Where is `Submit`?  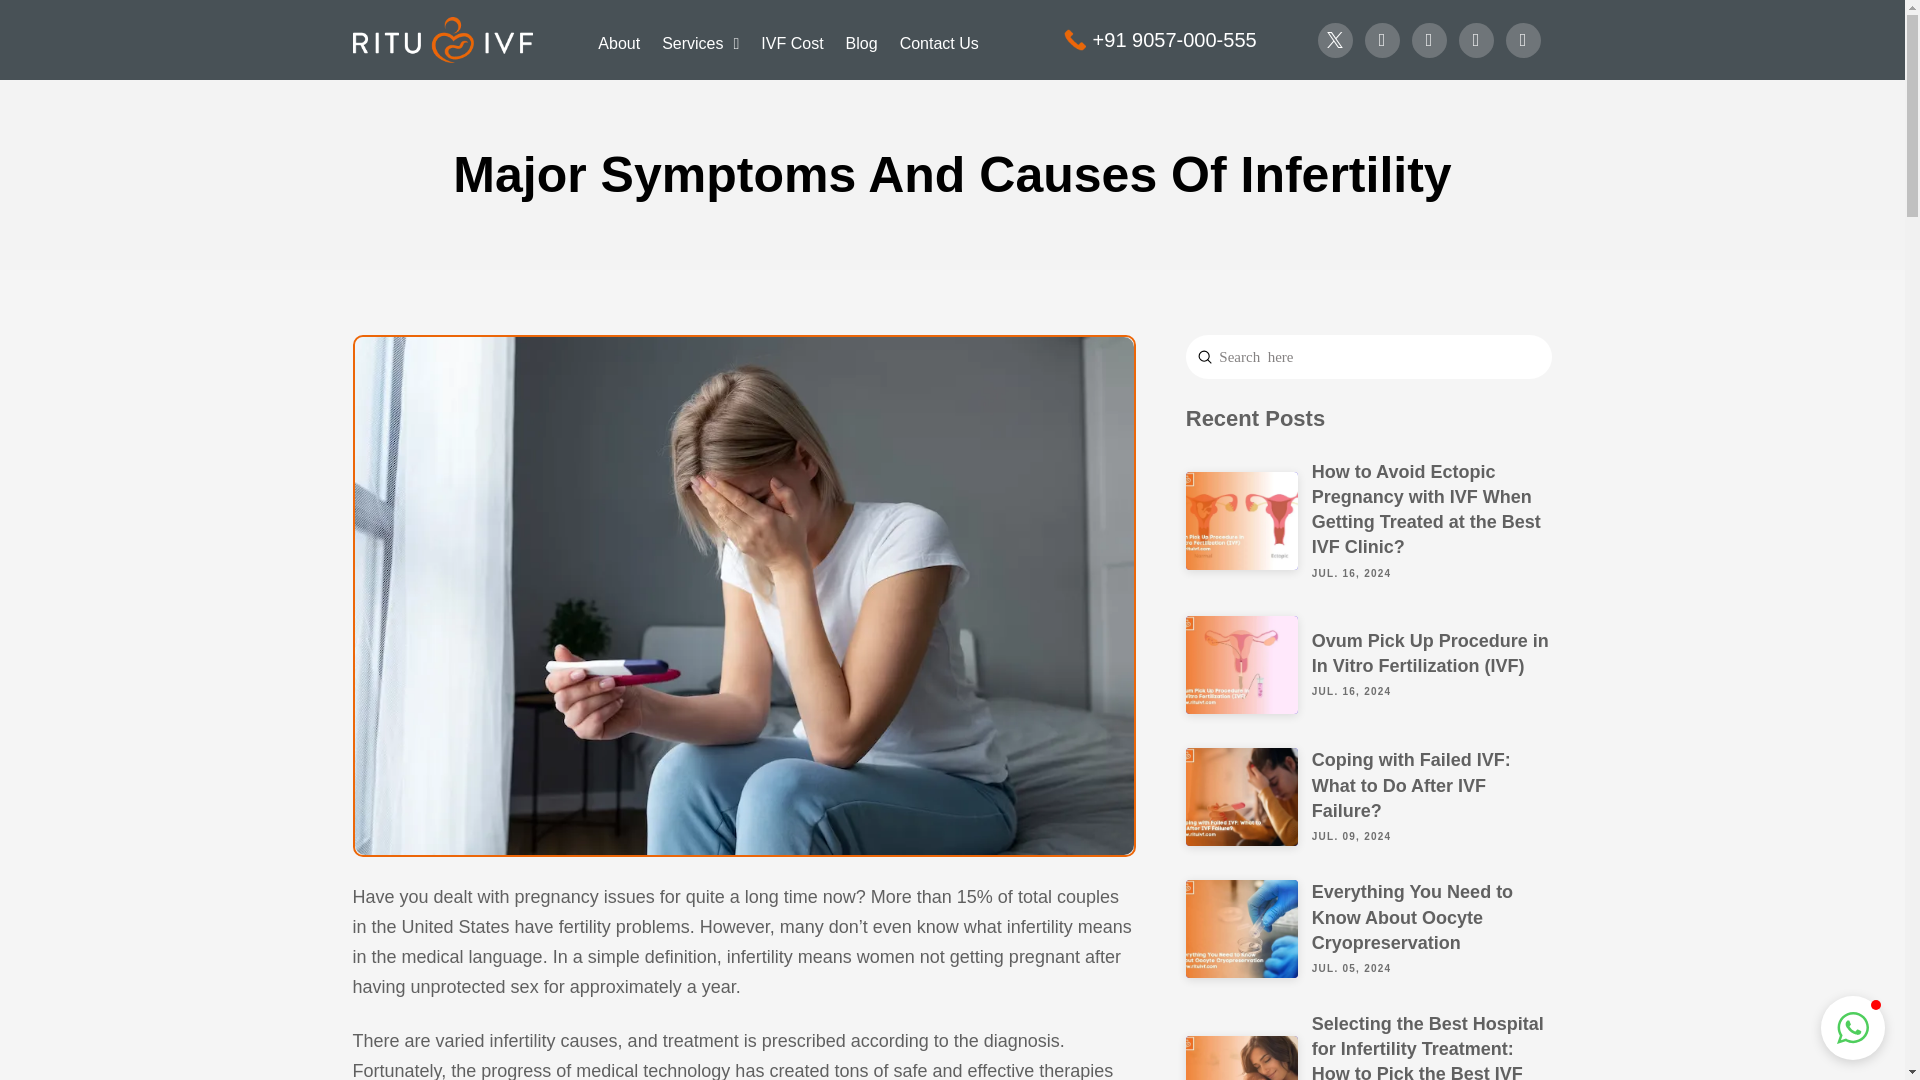
Submit is located at coordinates (1204, 356).